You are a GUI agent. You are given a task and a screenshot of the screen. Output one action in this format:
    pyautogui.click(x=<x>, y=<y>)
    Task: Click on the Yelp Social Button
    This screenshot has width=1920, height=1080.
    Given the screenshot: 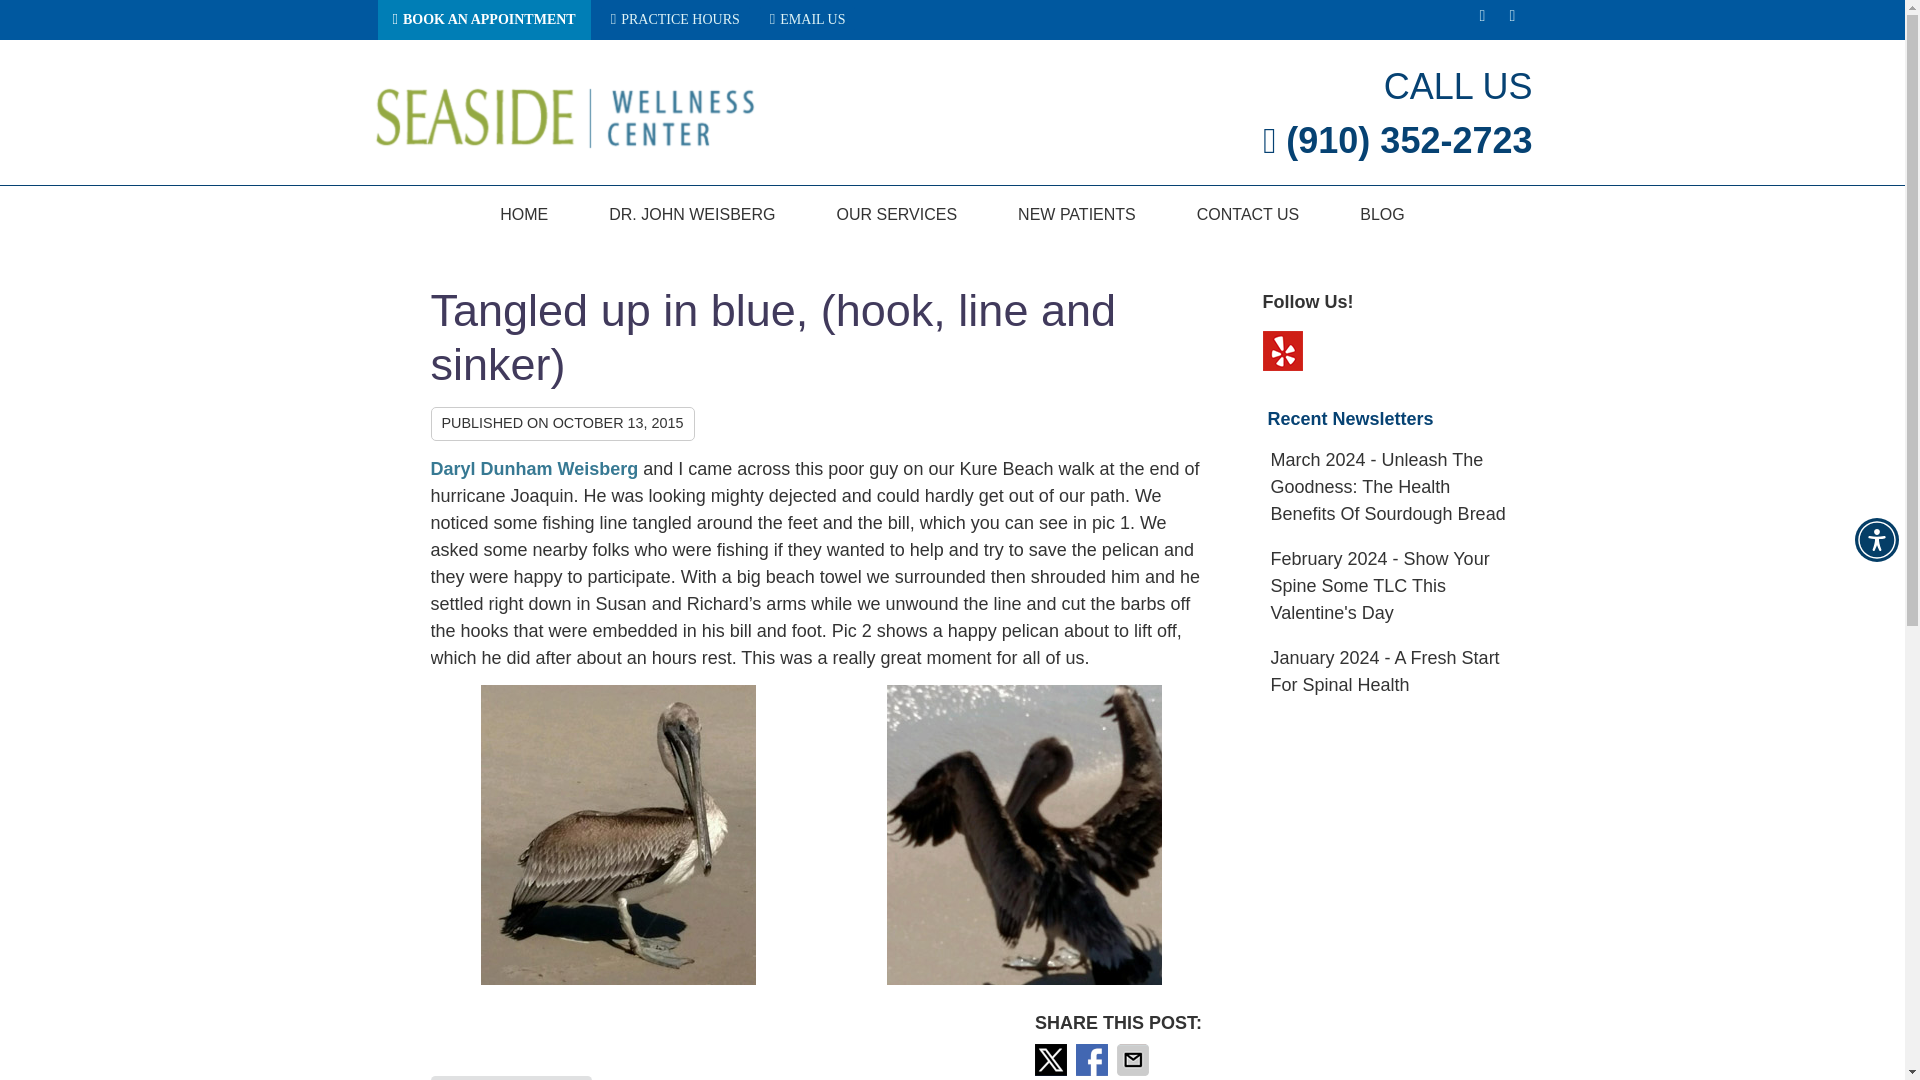 What is the action you would take?
    pyautogui.click(x=1512, y=20)
    